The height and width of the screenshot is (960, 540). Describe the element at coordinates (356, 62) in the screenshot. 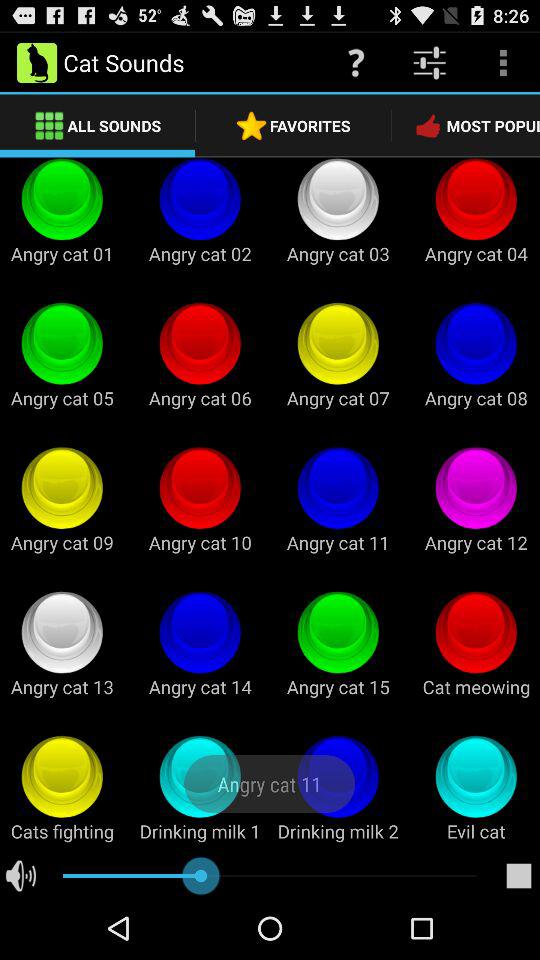

I see `turn off the app next to the cat sounds icon` at that location.